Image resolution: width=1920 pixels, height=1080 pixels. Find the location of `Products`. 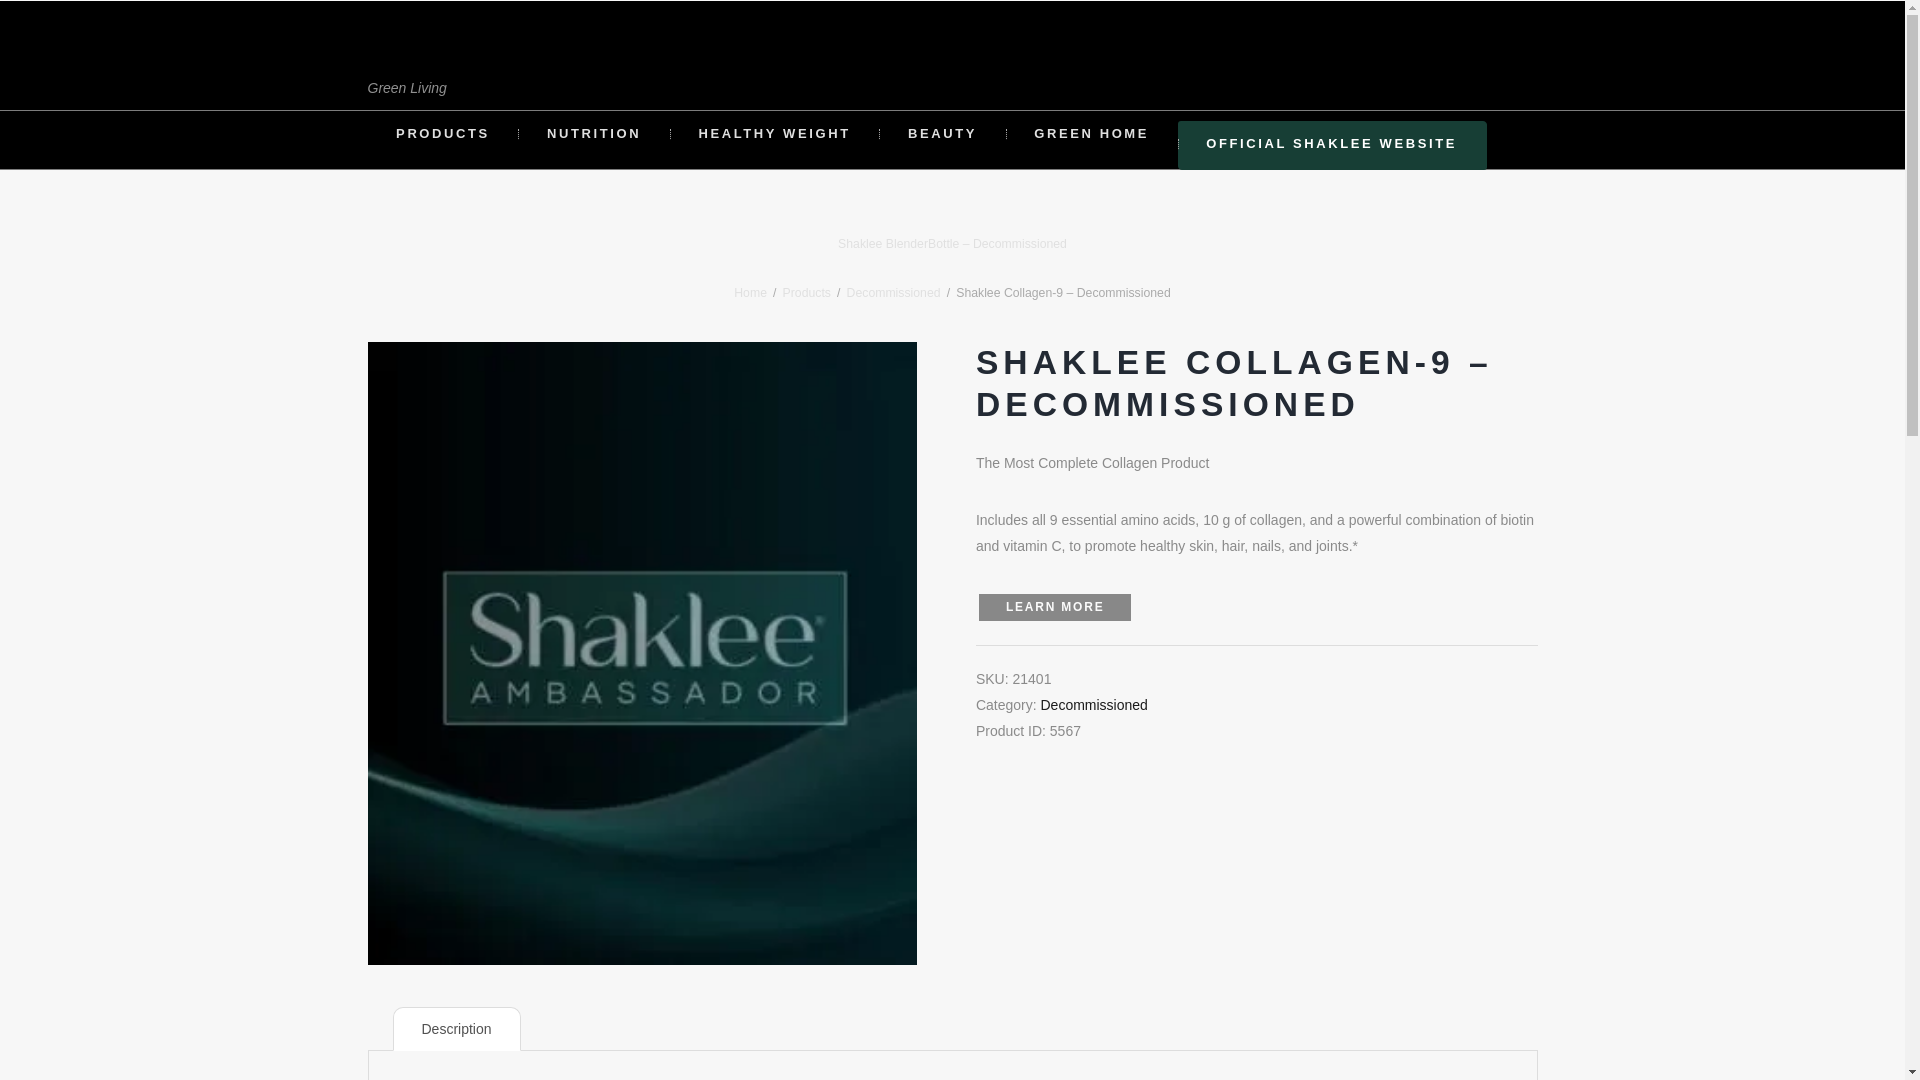

Products is located at coordinates (807, 293).